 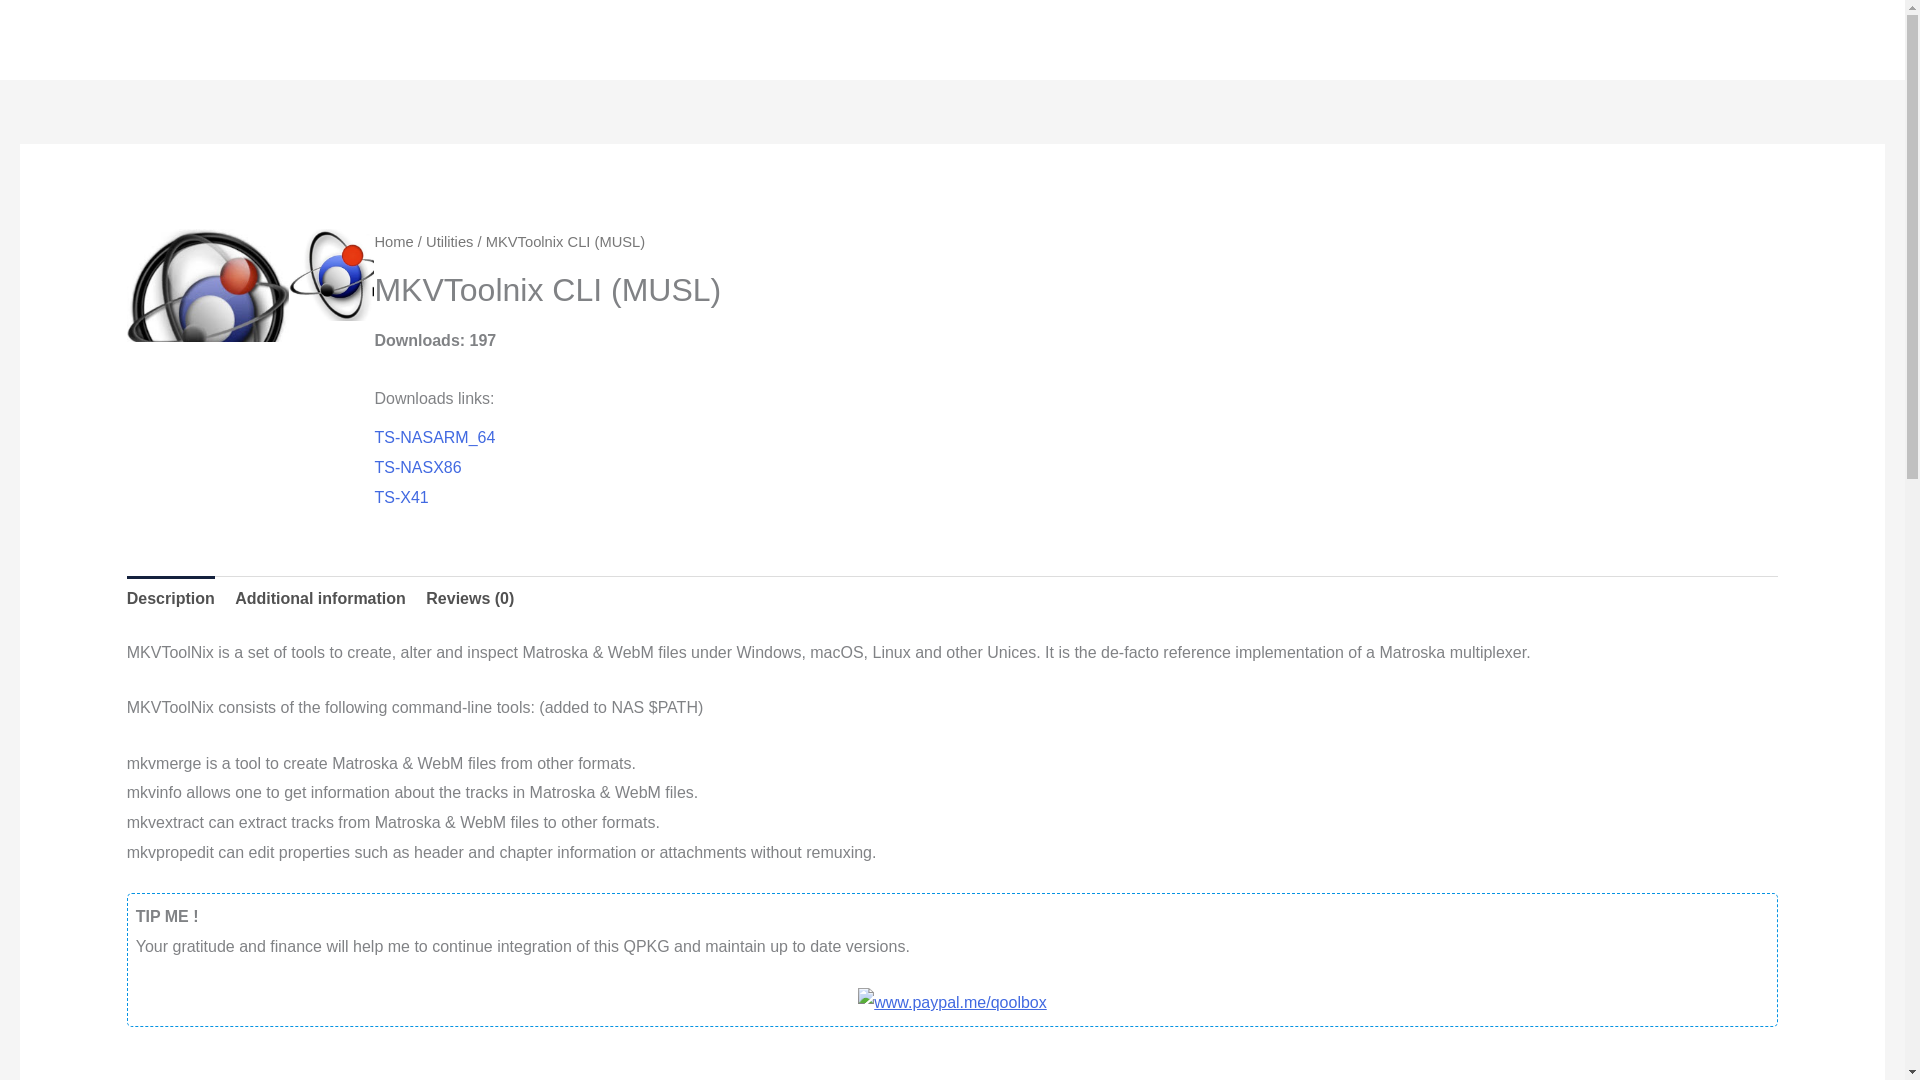 I want to click on Archives, so click(x=1656, y=40).